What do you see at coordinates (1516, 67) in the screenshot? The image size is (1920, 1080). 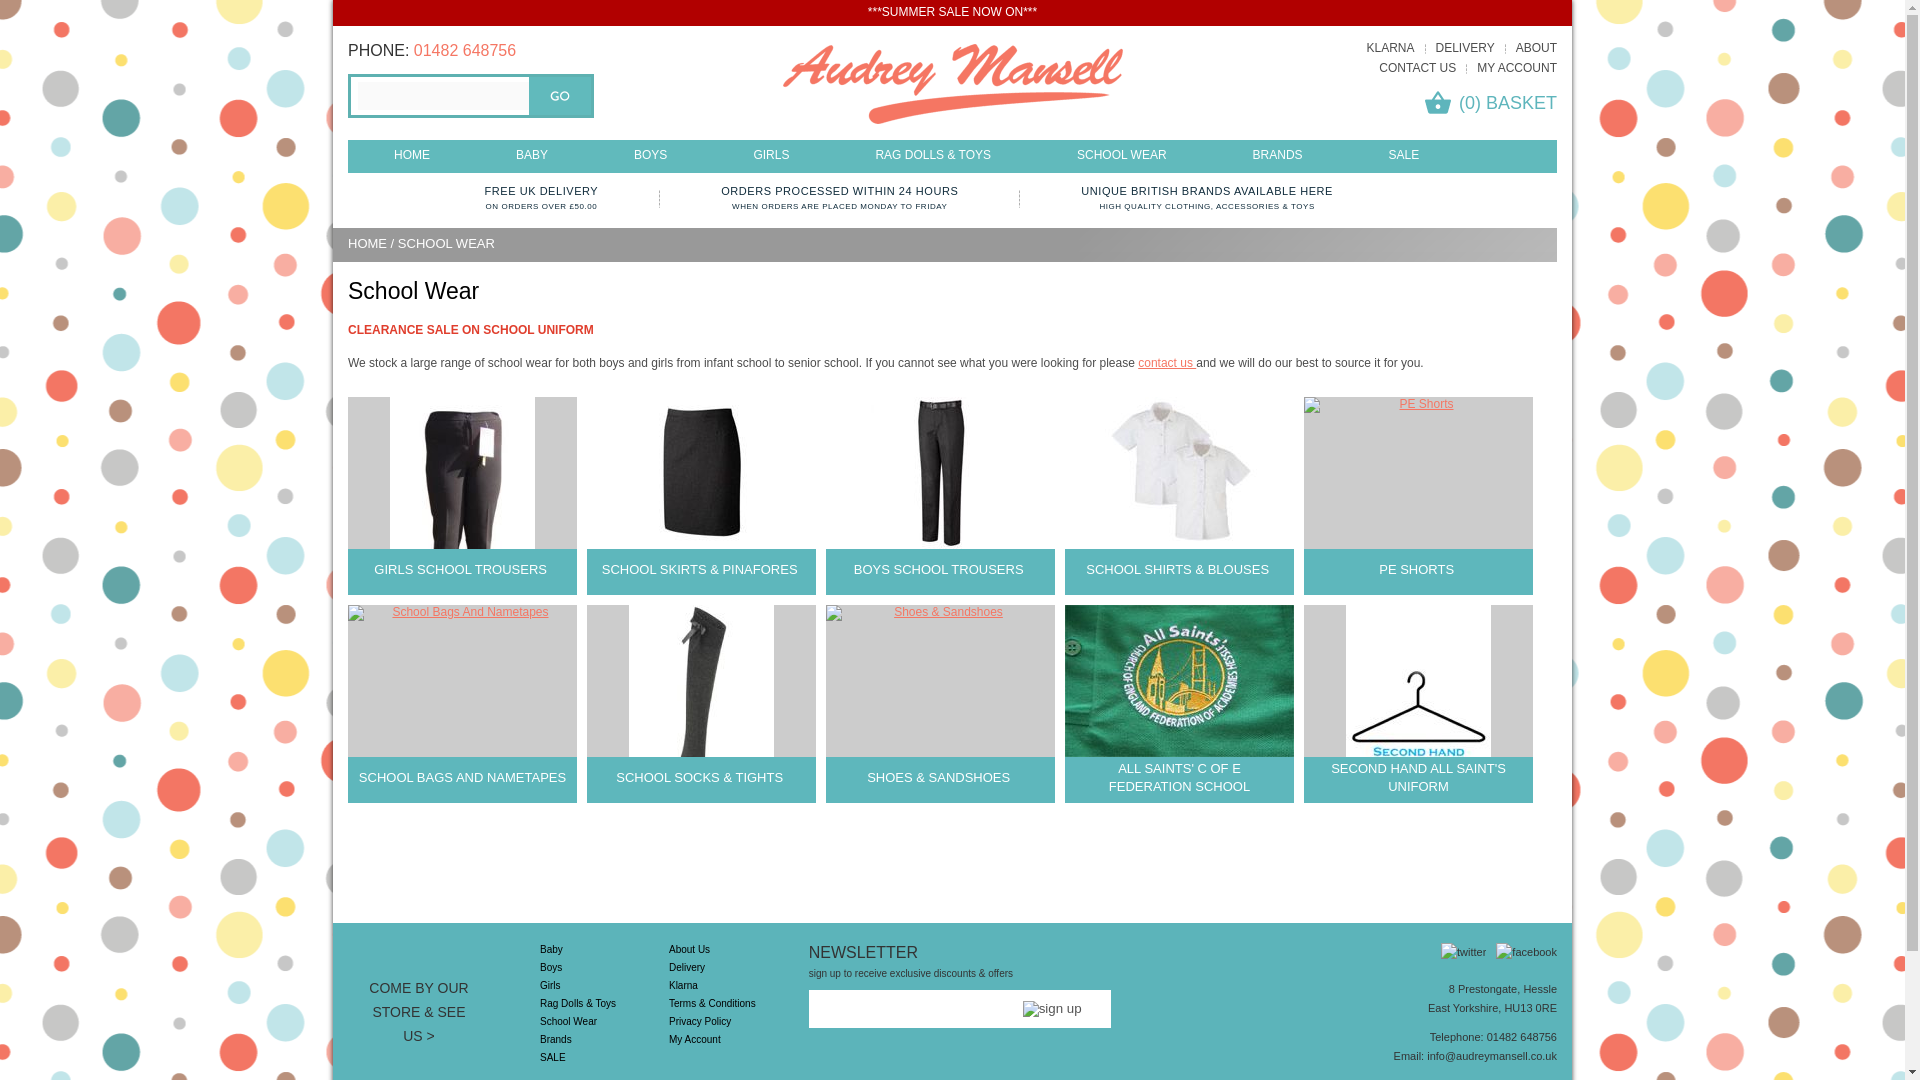 I see `MY ACCOUNT` at bounding box center [1516, 67].